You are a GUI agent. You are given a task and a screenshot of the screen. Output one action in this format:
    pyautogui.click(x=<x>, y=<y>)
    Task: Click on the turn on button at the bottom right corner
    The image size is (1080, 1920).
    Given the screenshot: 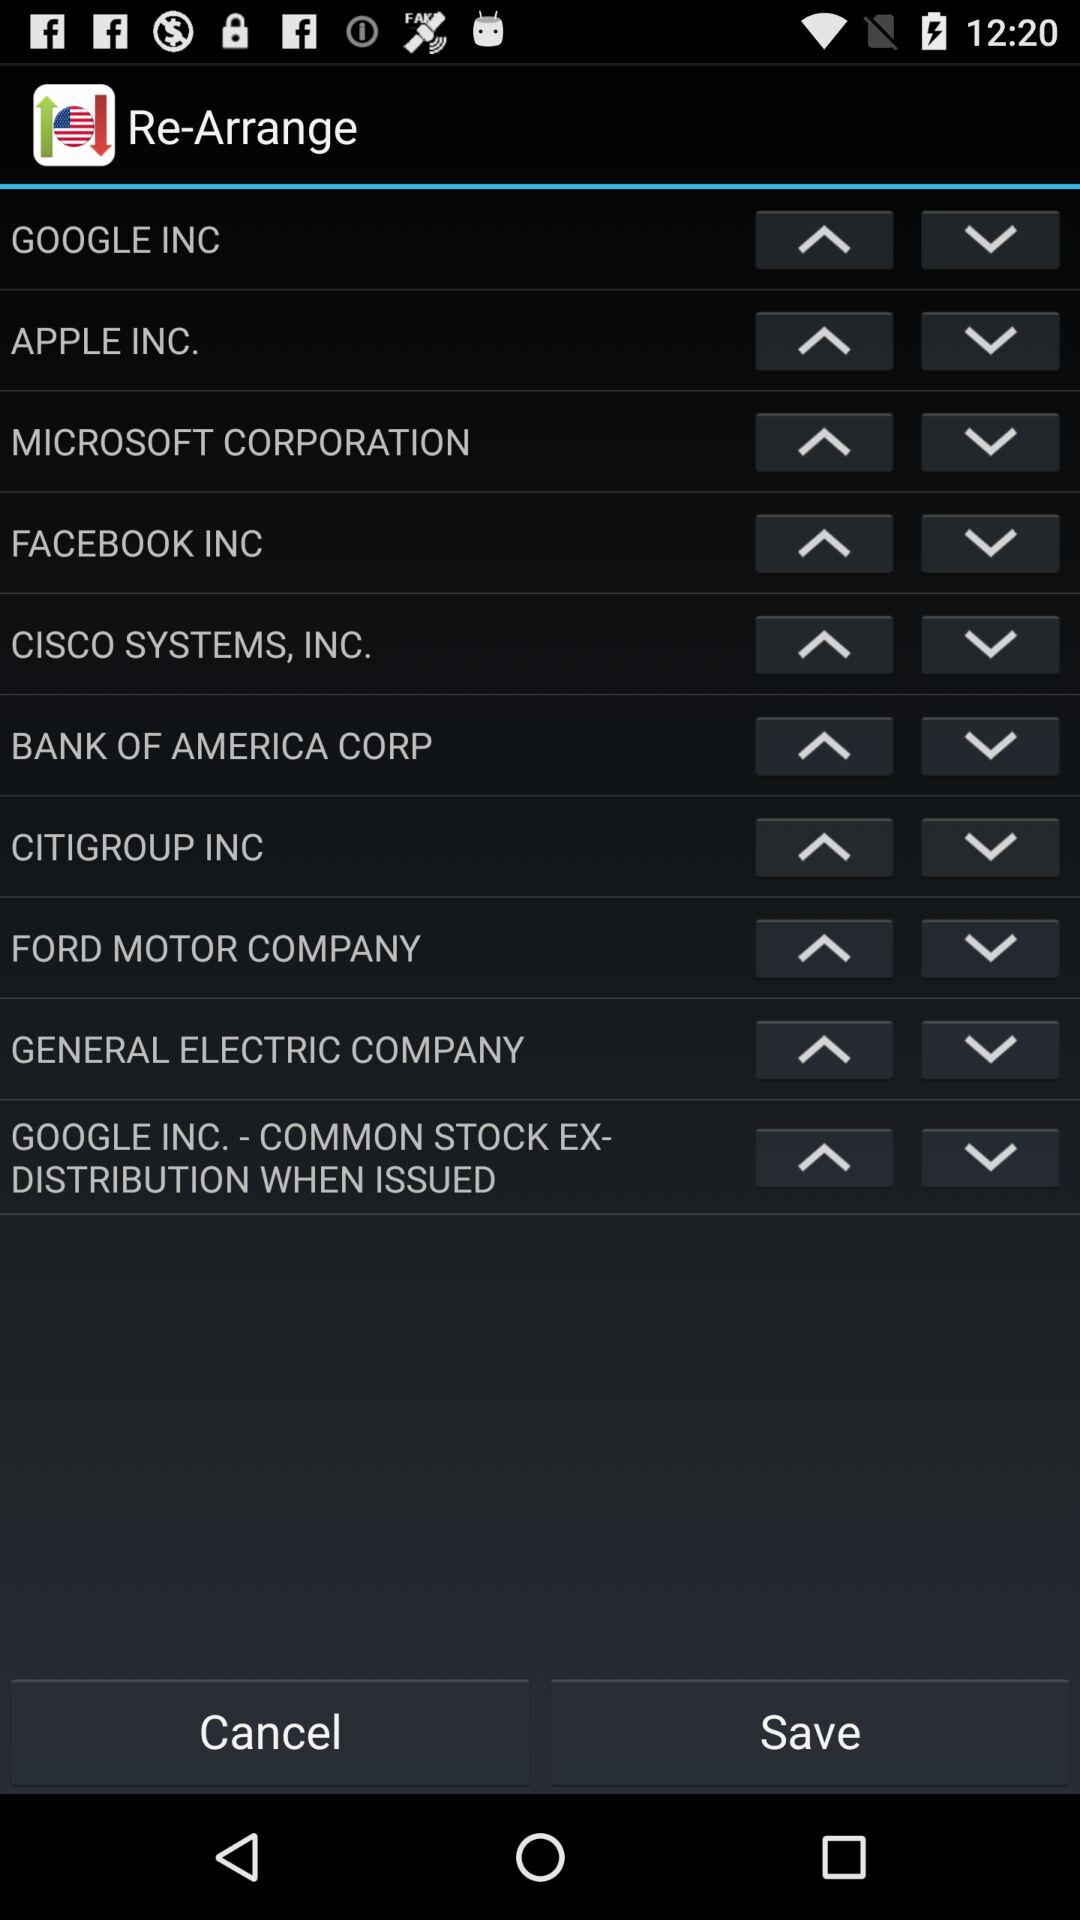 What is the action you would take?
    pyautogui.click(x=810, y=1730)
    